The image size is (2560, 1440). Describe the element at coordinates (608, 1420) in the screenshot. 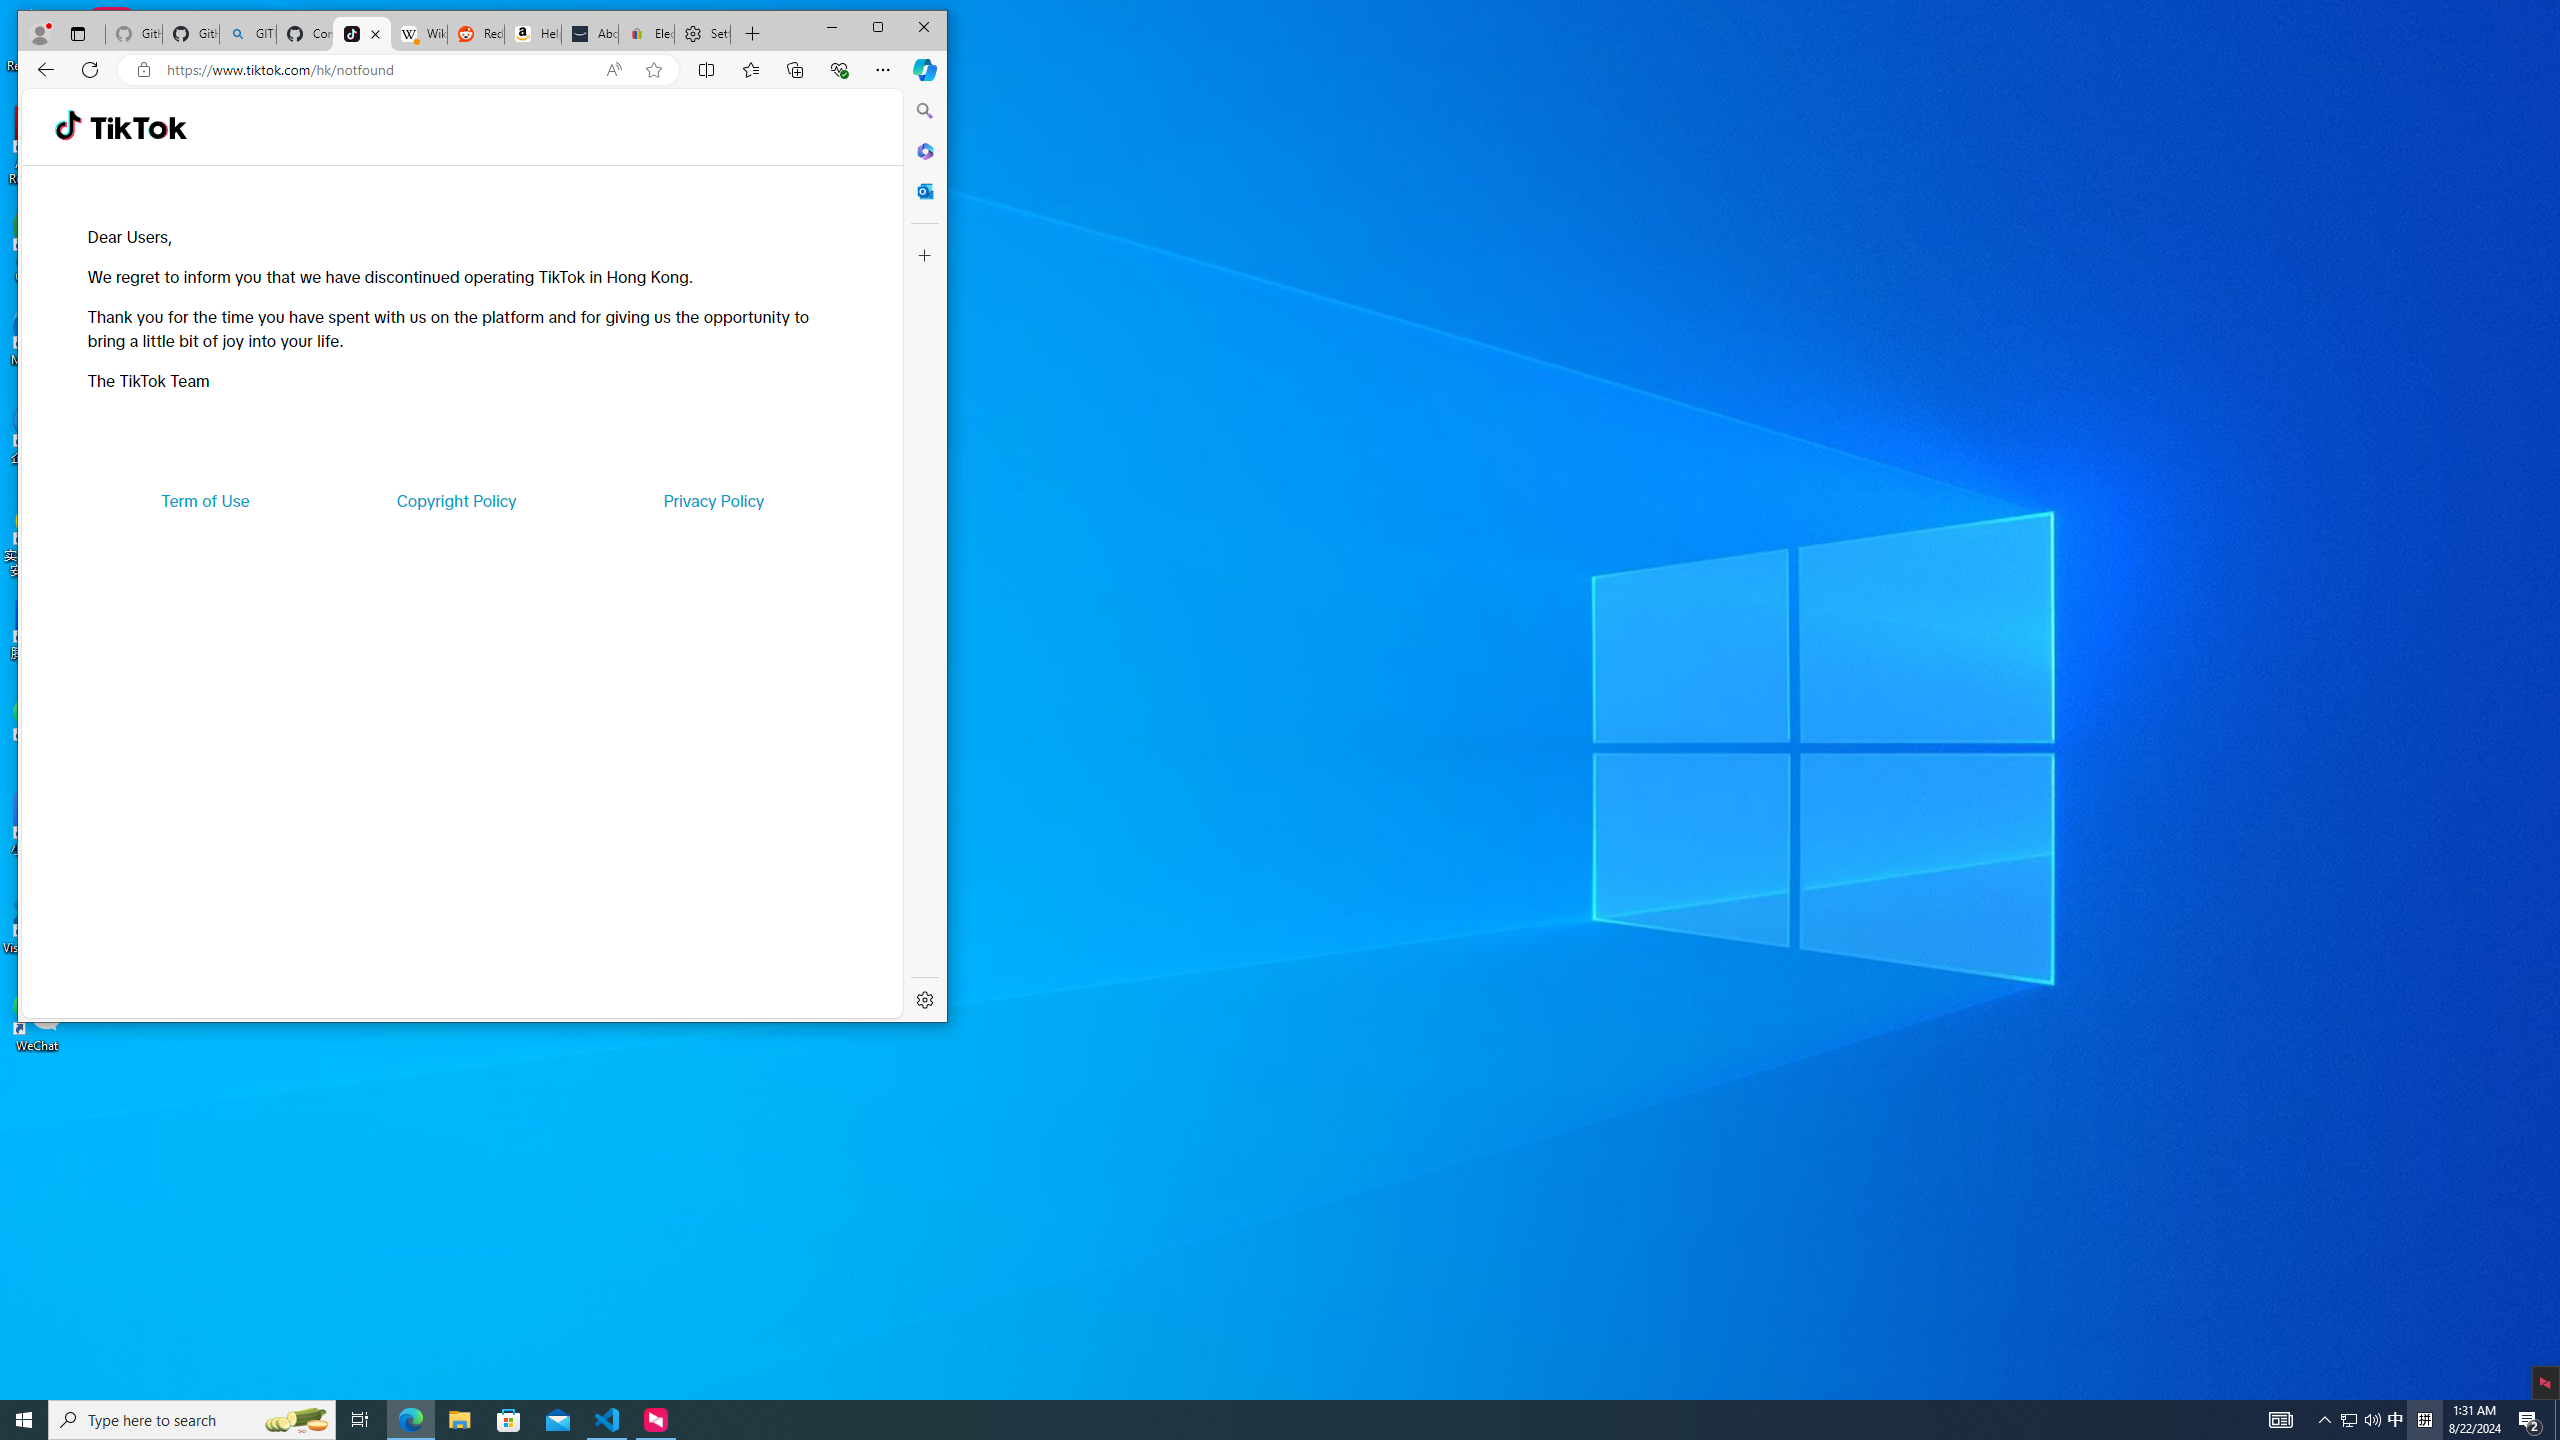

I see `Visual Studio Code - 1 running window` at that location.